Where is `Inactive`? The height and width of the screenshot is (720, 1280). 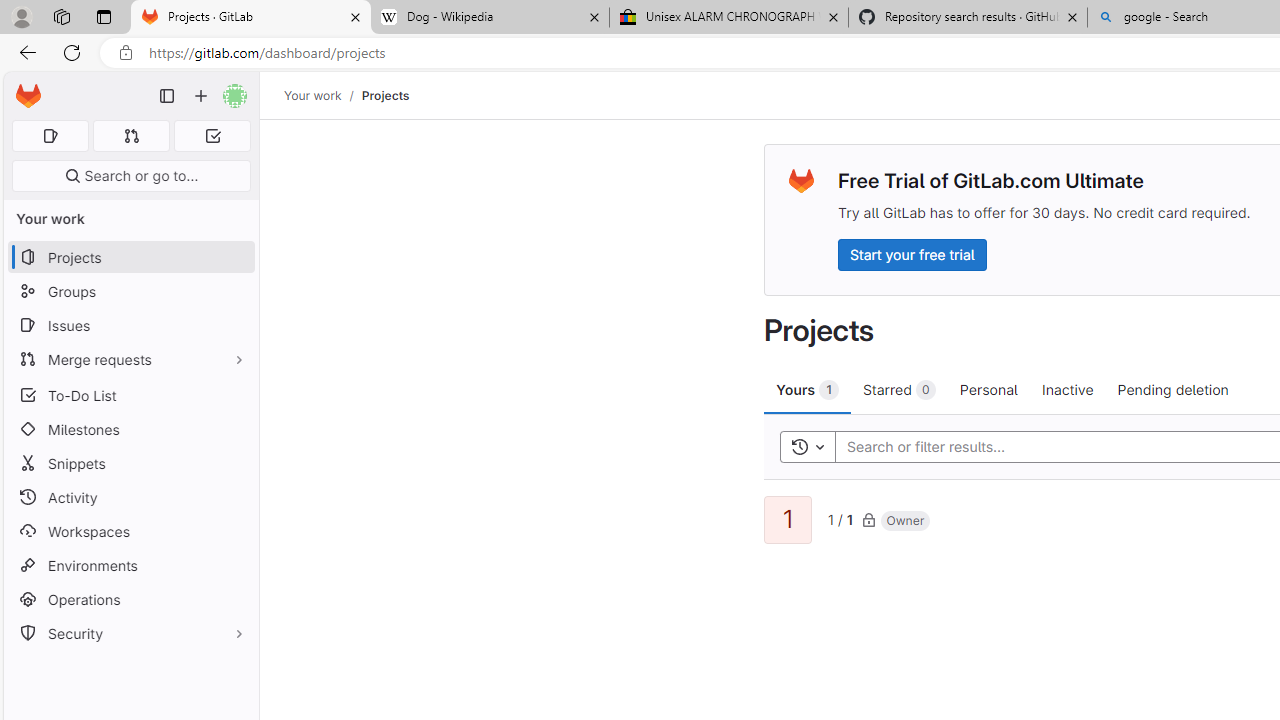 Inactive is located at coordinates (1067, 389).